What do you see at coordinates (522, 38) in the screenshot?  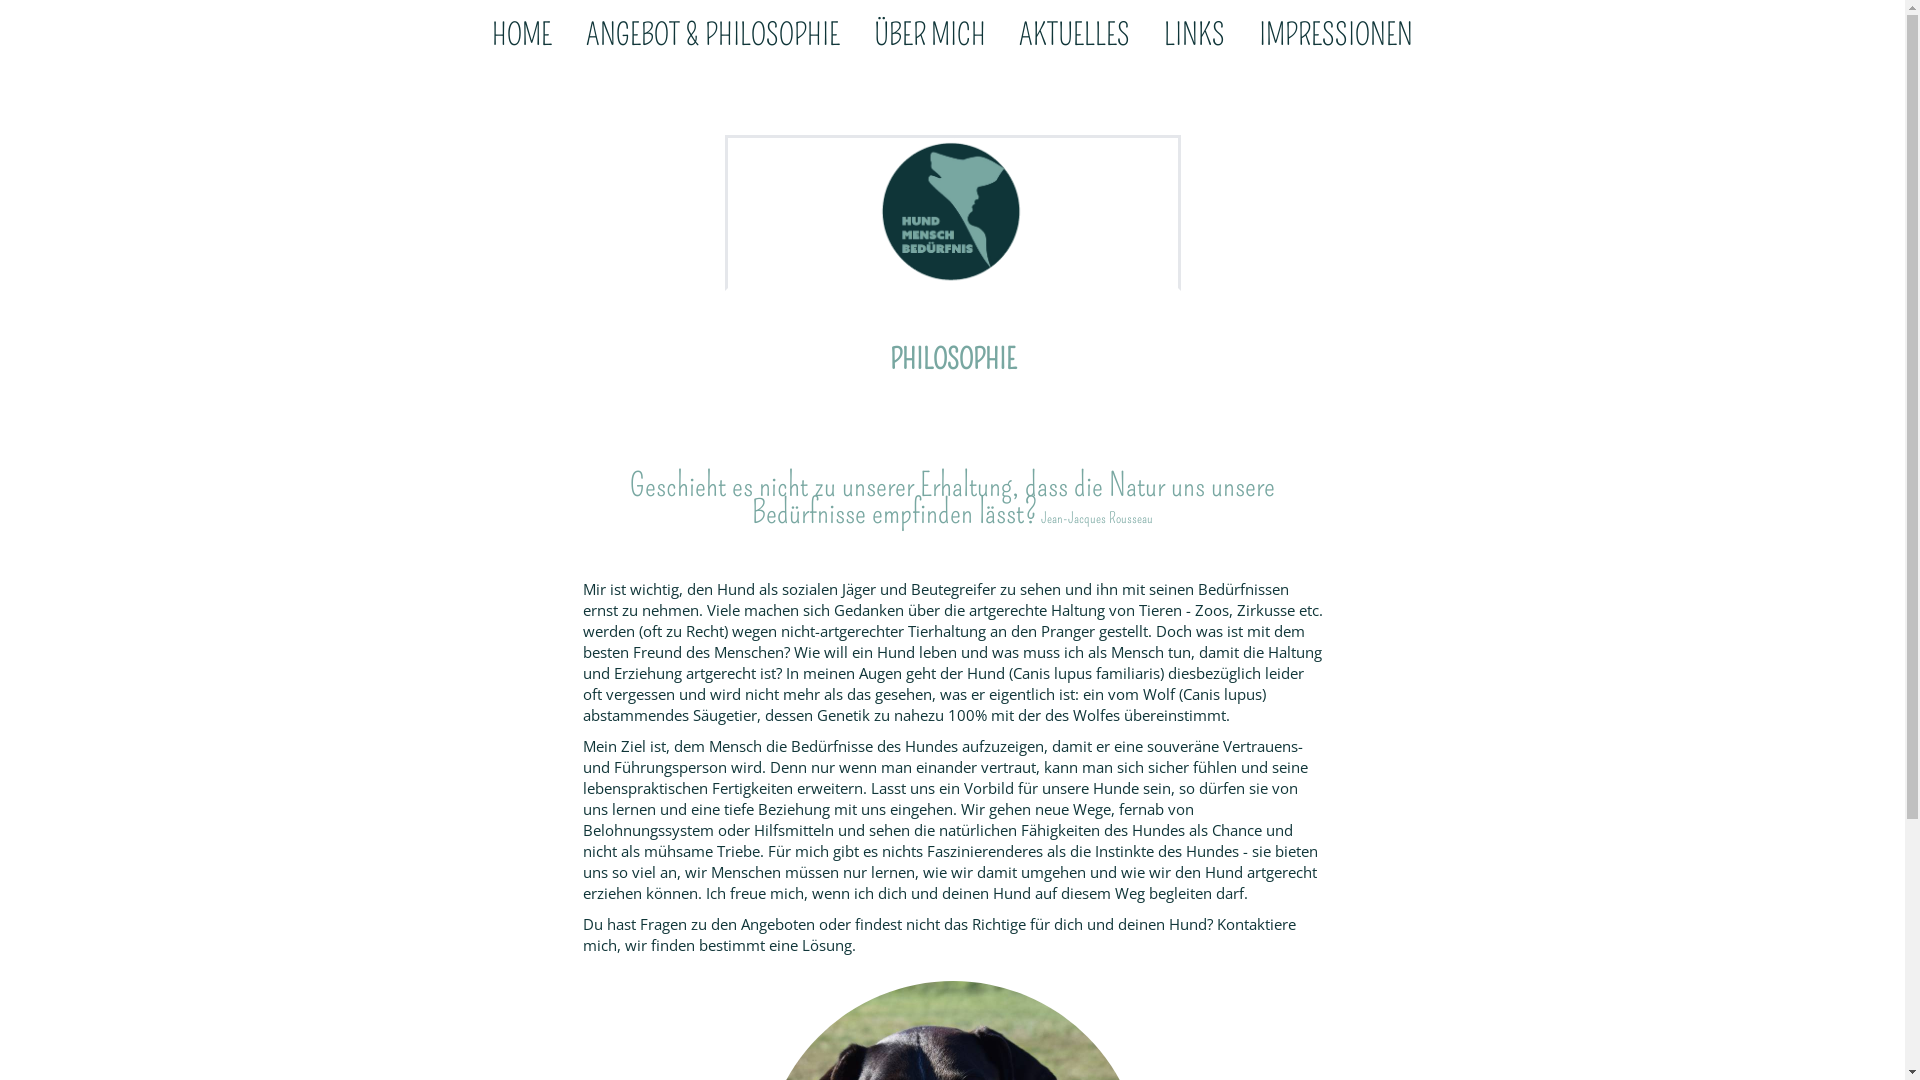 I see `HOME` at bounding box center [522, 38].